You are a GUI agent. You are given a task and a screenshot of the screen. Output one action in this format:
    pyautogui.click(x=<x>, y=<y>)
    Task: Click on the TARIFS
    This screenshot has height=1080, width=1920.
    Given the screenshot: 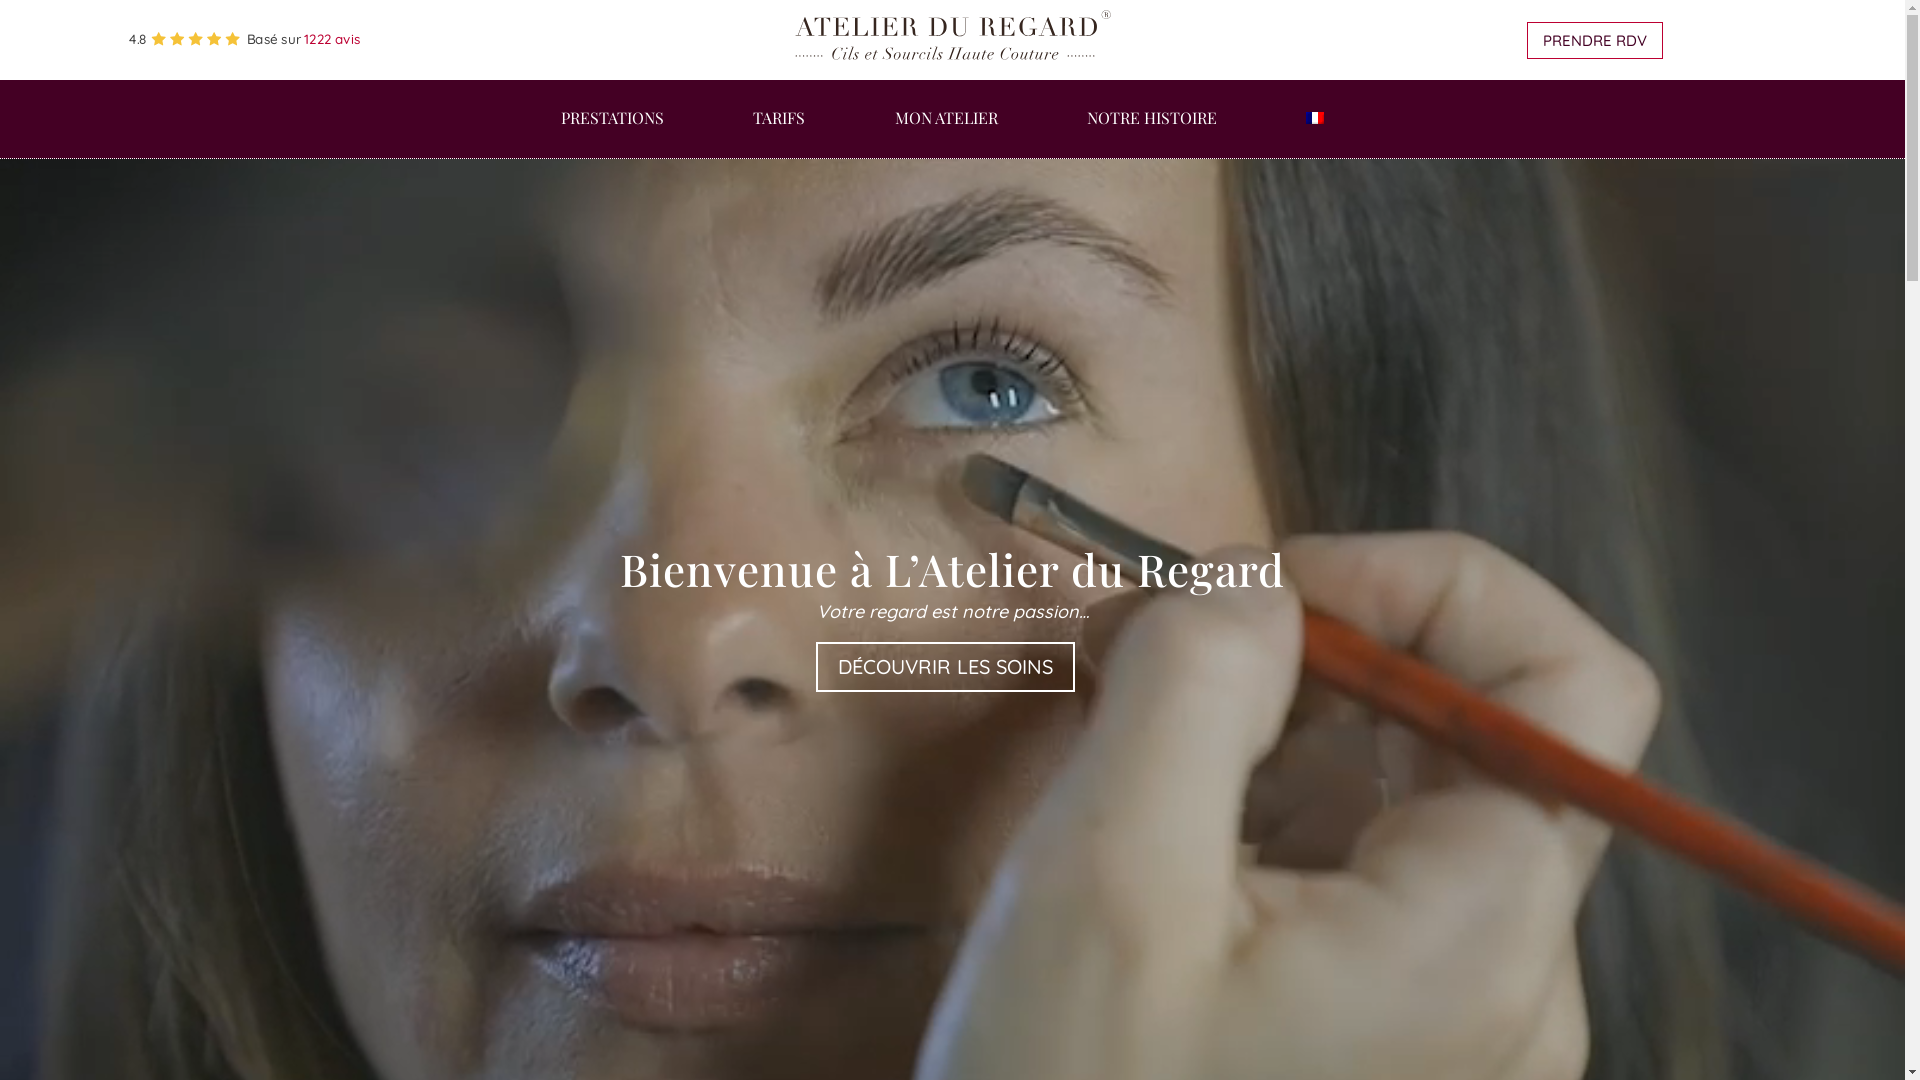 What is the action you would take?
    pyautogui.click(x=779, y=134)
    